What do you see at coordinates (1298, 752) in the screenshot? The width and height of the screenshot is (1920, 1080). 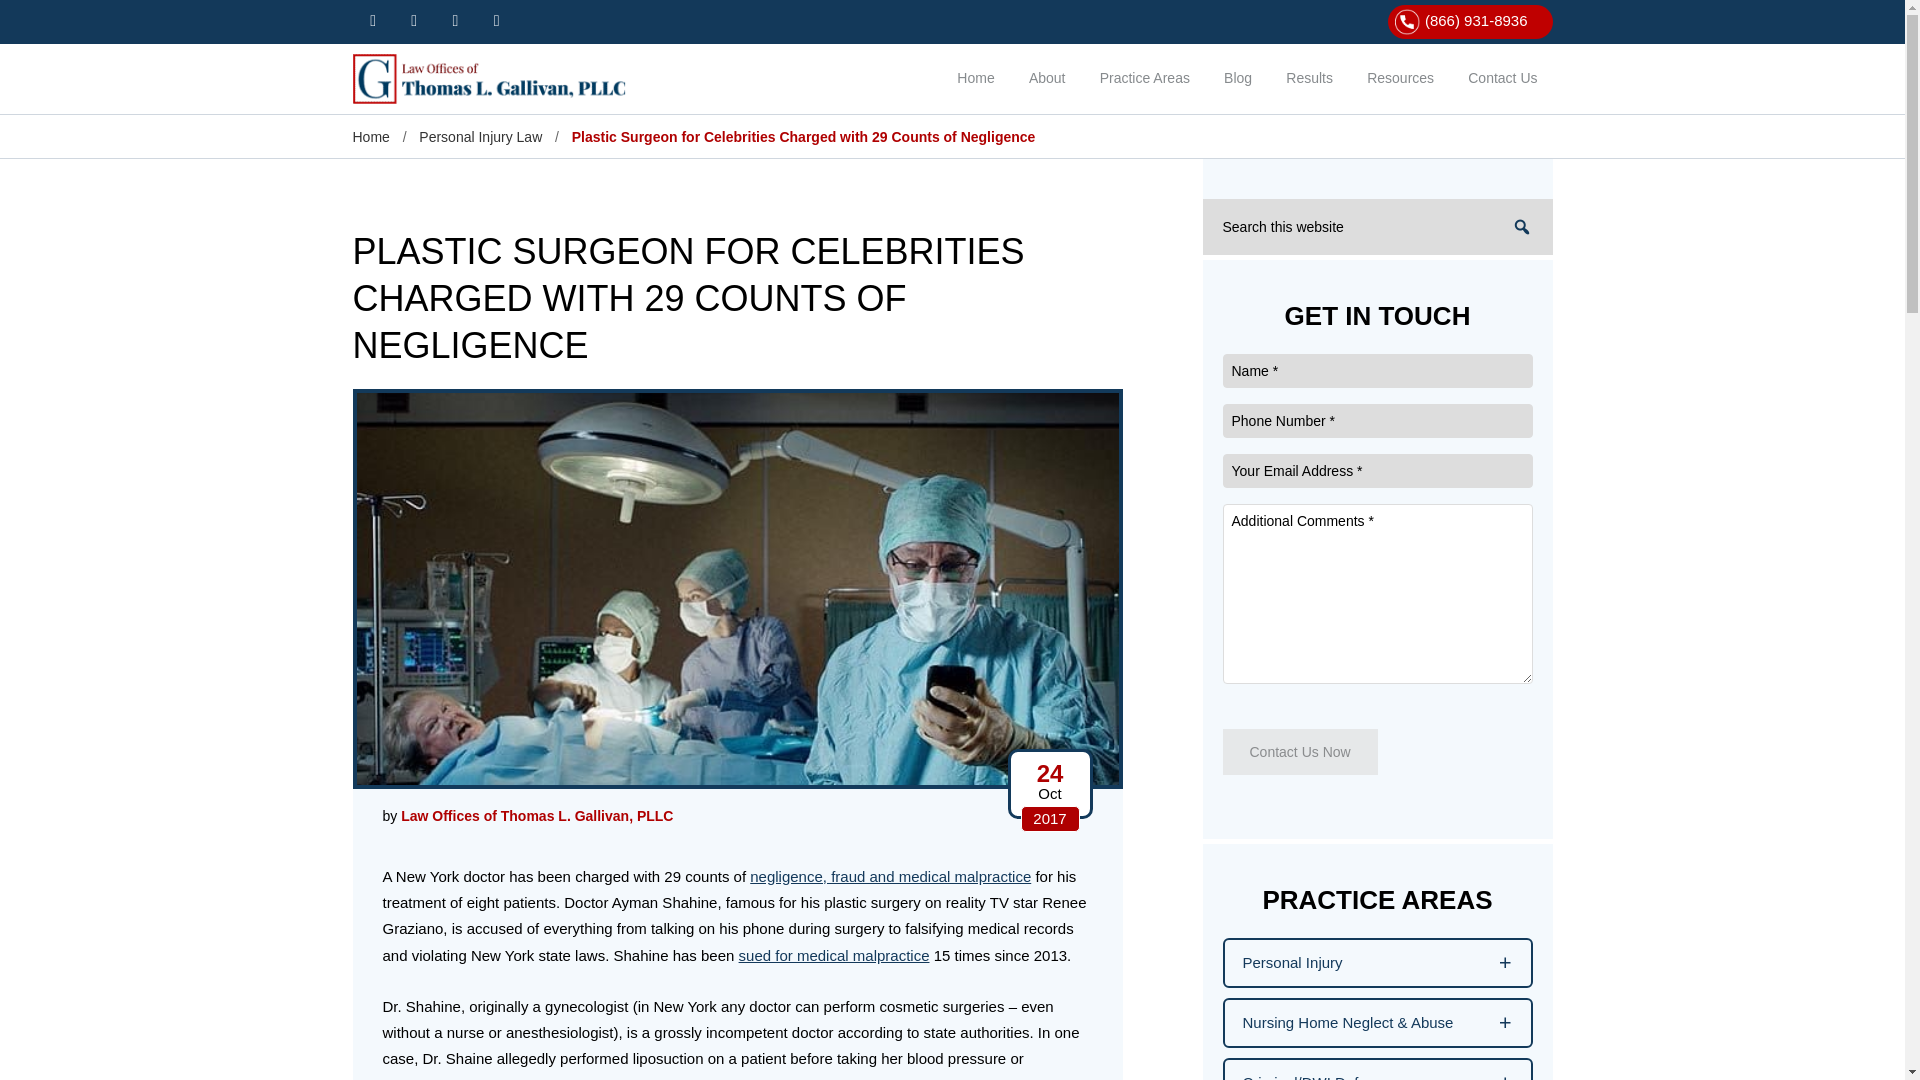 I see `Contact Us Now` at bounding box center [1298, 752].